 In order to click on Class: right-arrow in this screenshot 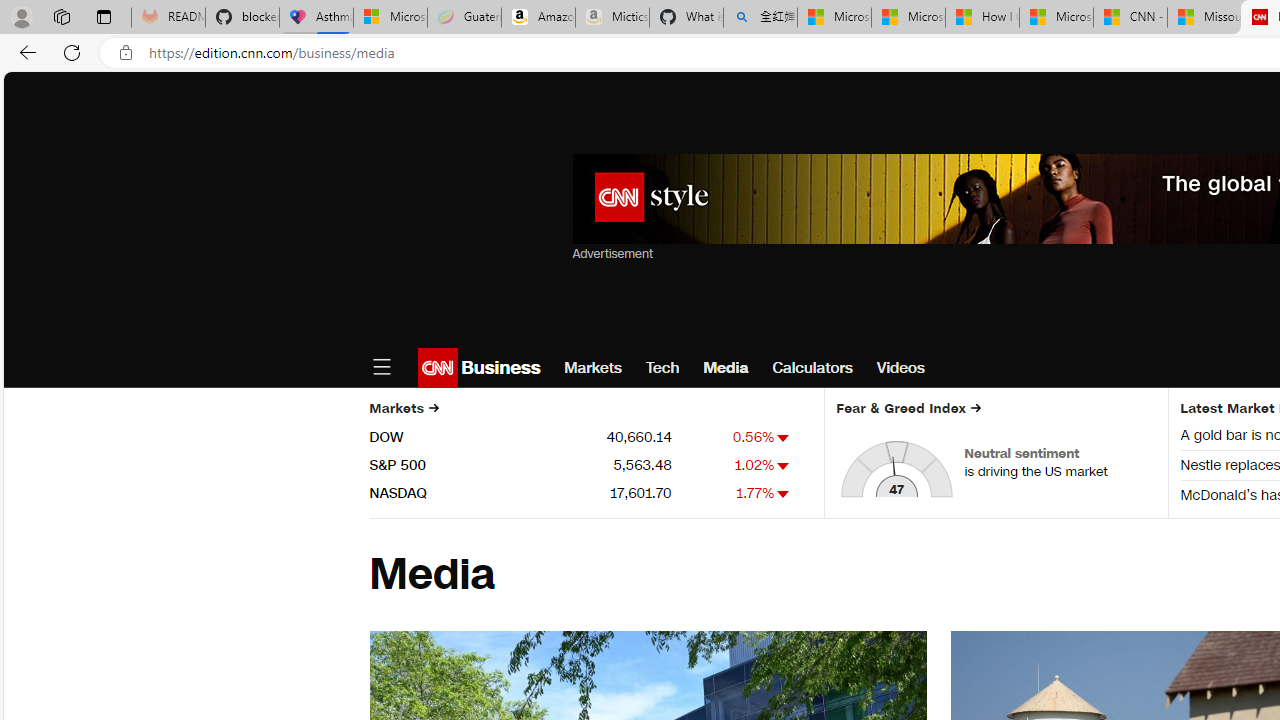, I will do `click(975, 408)`.